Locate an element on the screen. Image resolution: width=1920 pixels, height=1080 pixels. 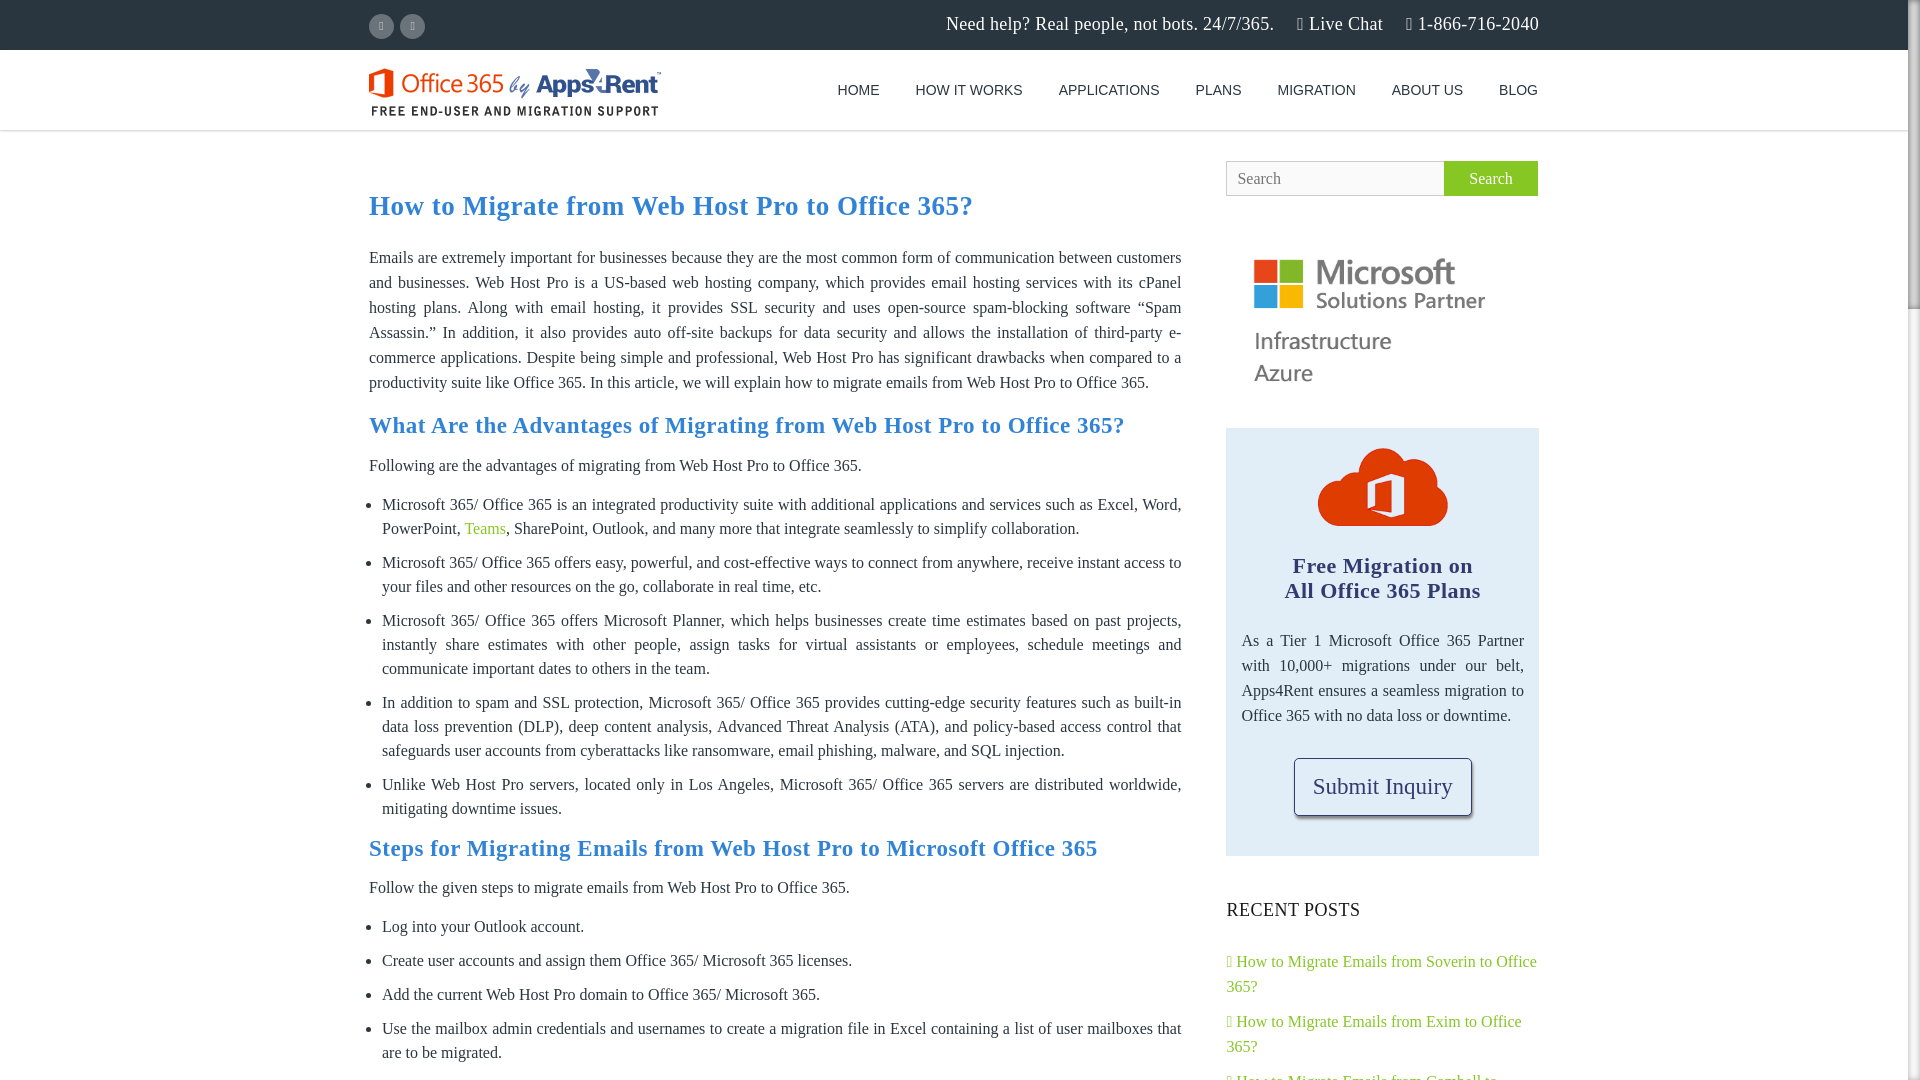
HOW IT WORKS is located at coordinates (969, 90).